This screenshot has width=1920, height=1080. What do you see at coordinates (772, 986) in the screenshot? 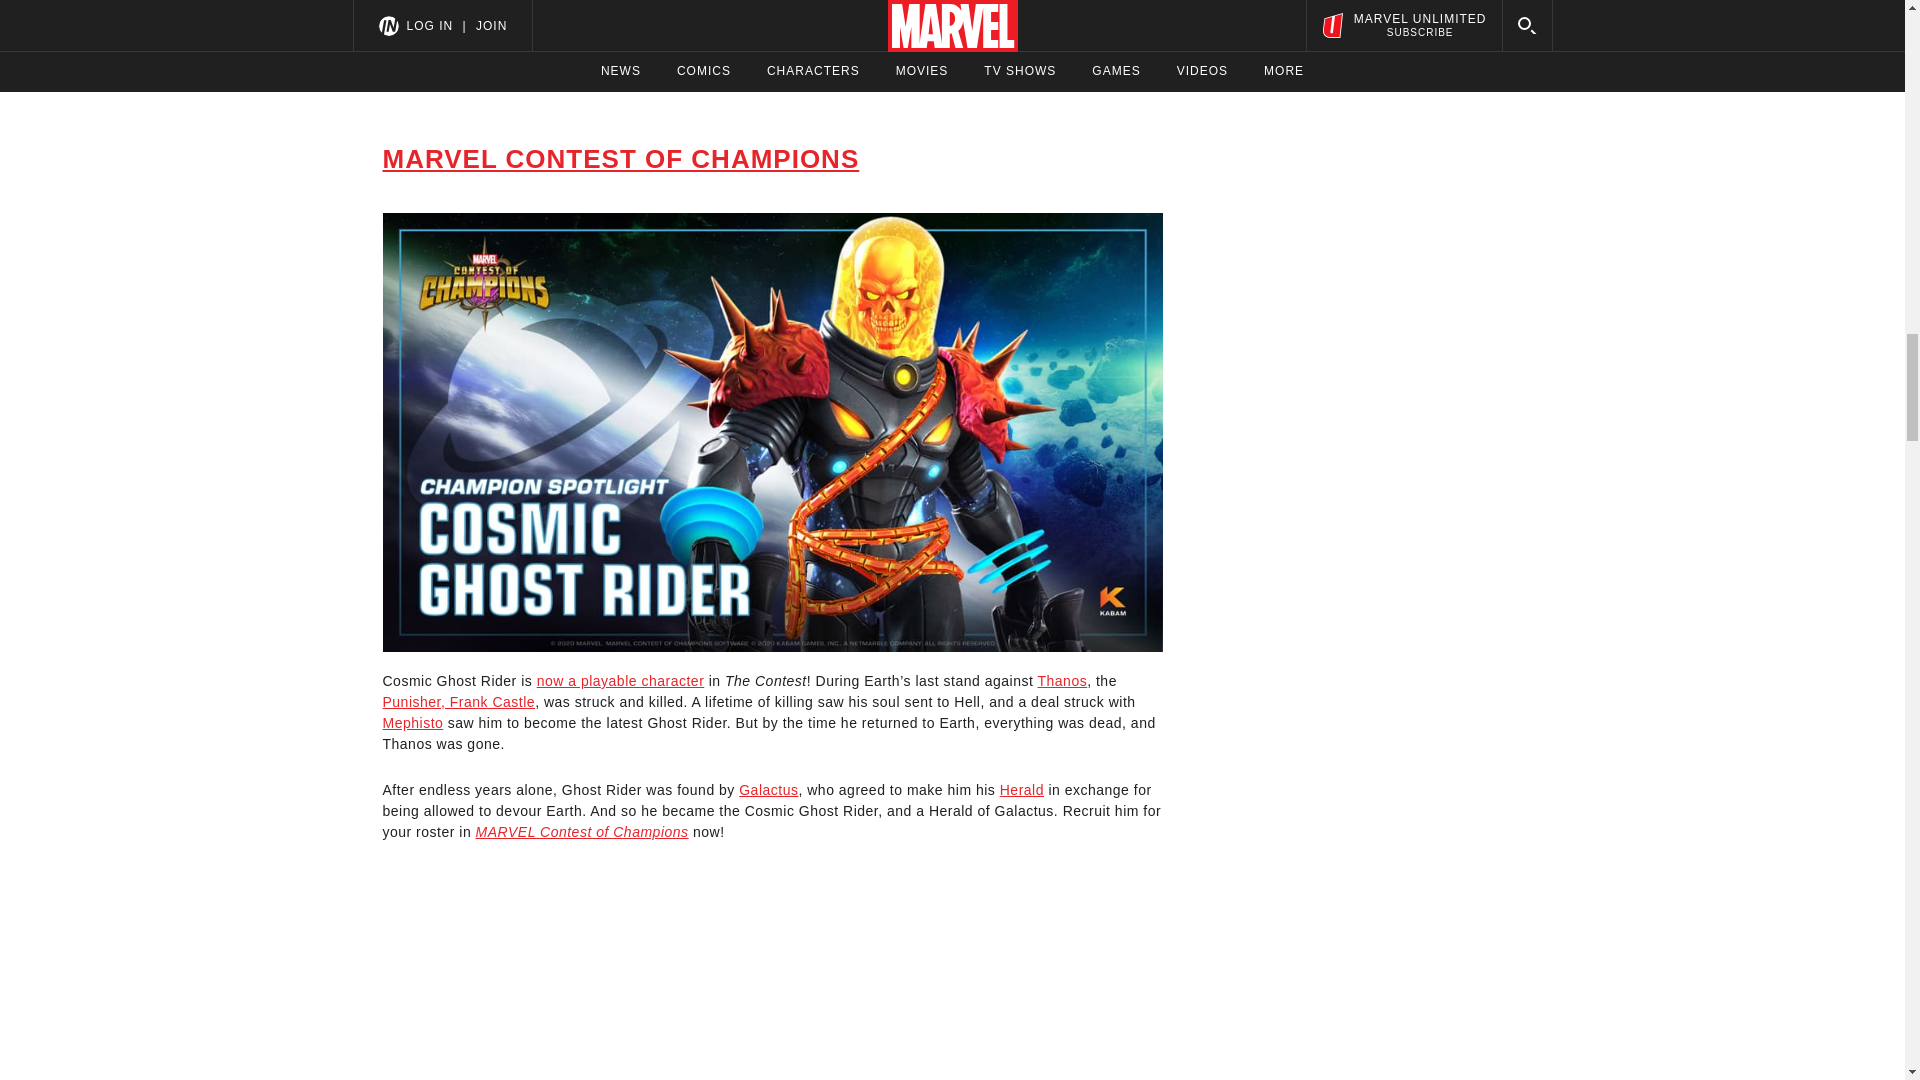
I see `Marvel Youtube TlWwJmhibM0` at bounding box center [772, 986].